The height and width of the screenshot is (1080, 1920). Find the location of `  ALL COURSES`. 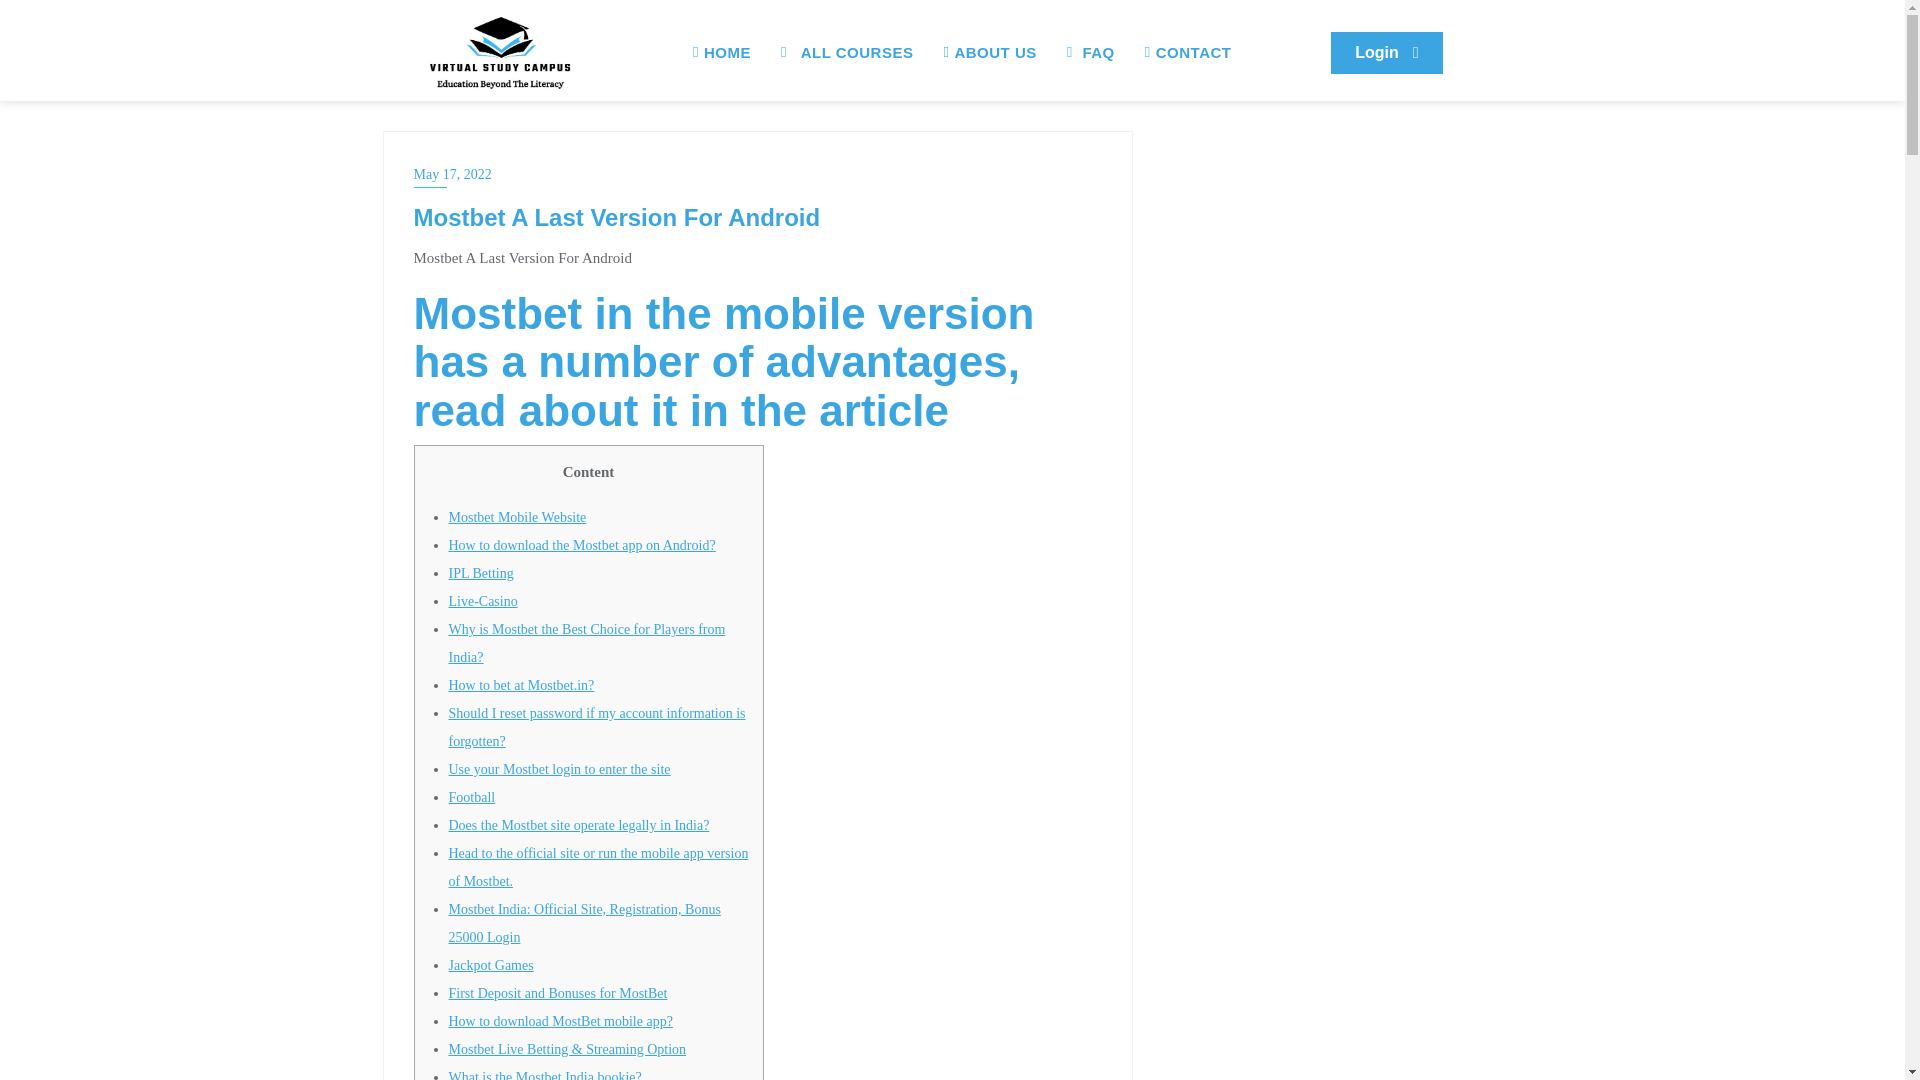

  ALL COURSES is located at coordinates (848, 52).